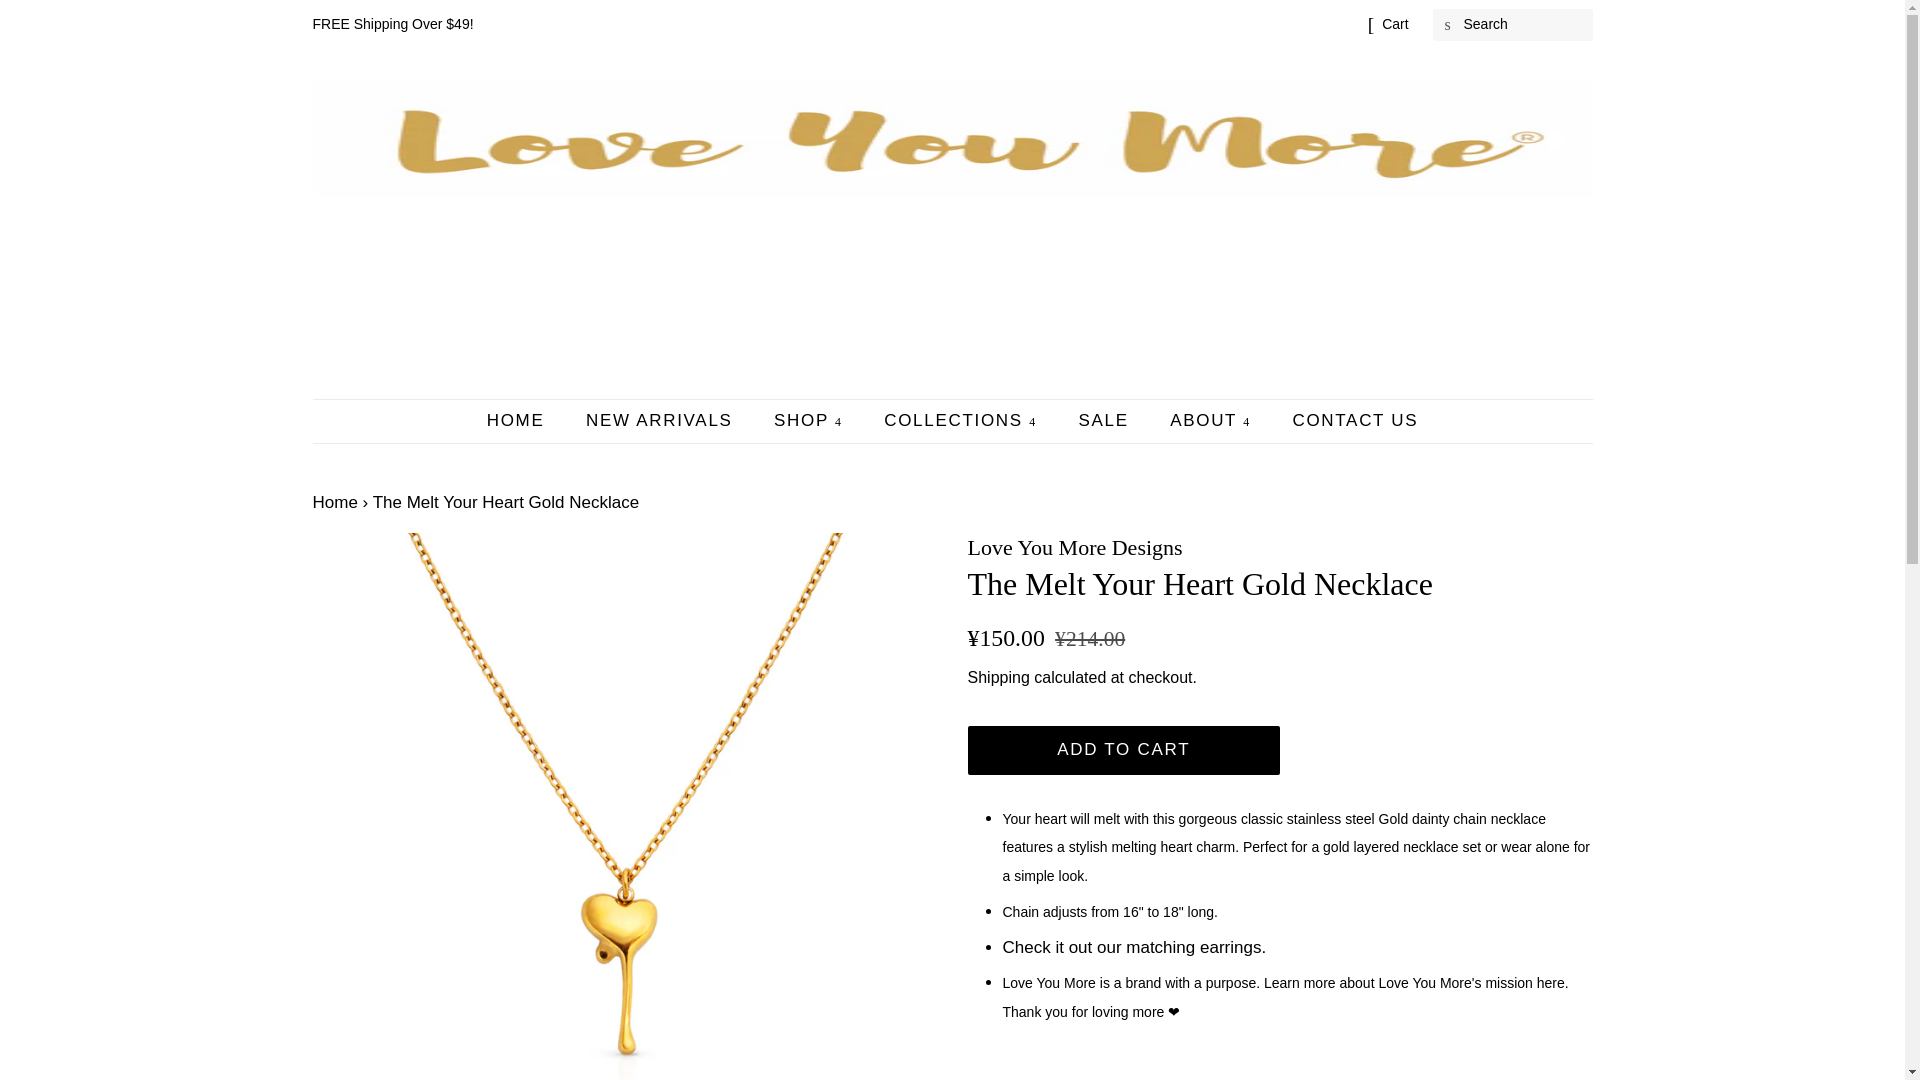 The width and height of the screenshot is (1920, 1080). What do you see at coordinates (1394, 24) in the screenshot?
I see `Cart` at bounding box center [1394, 24].